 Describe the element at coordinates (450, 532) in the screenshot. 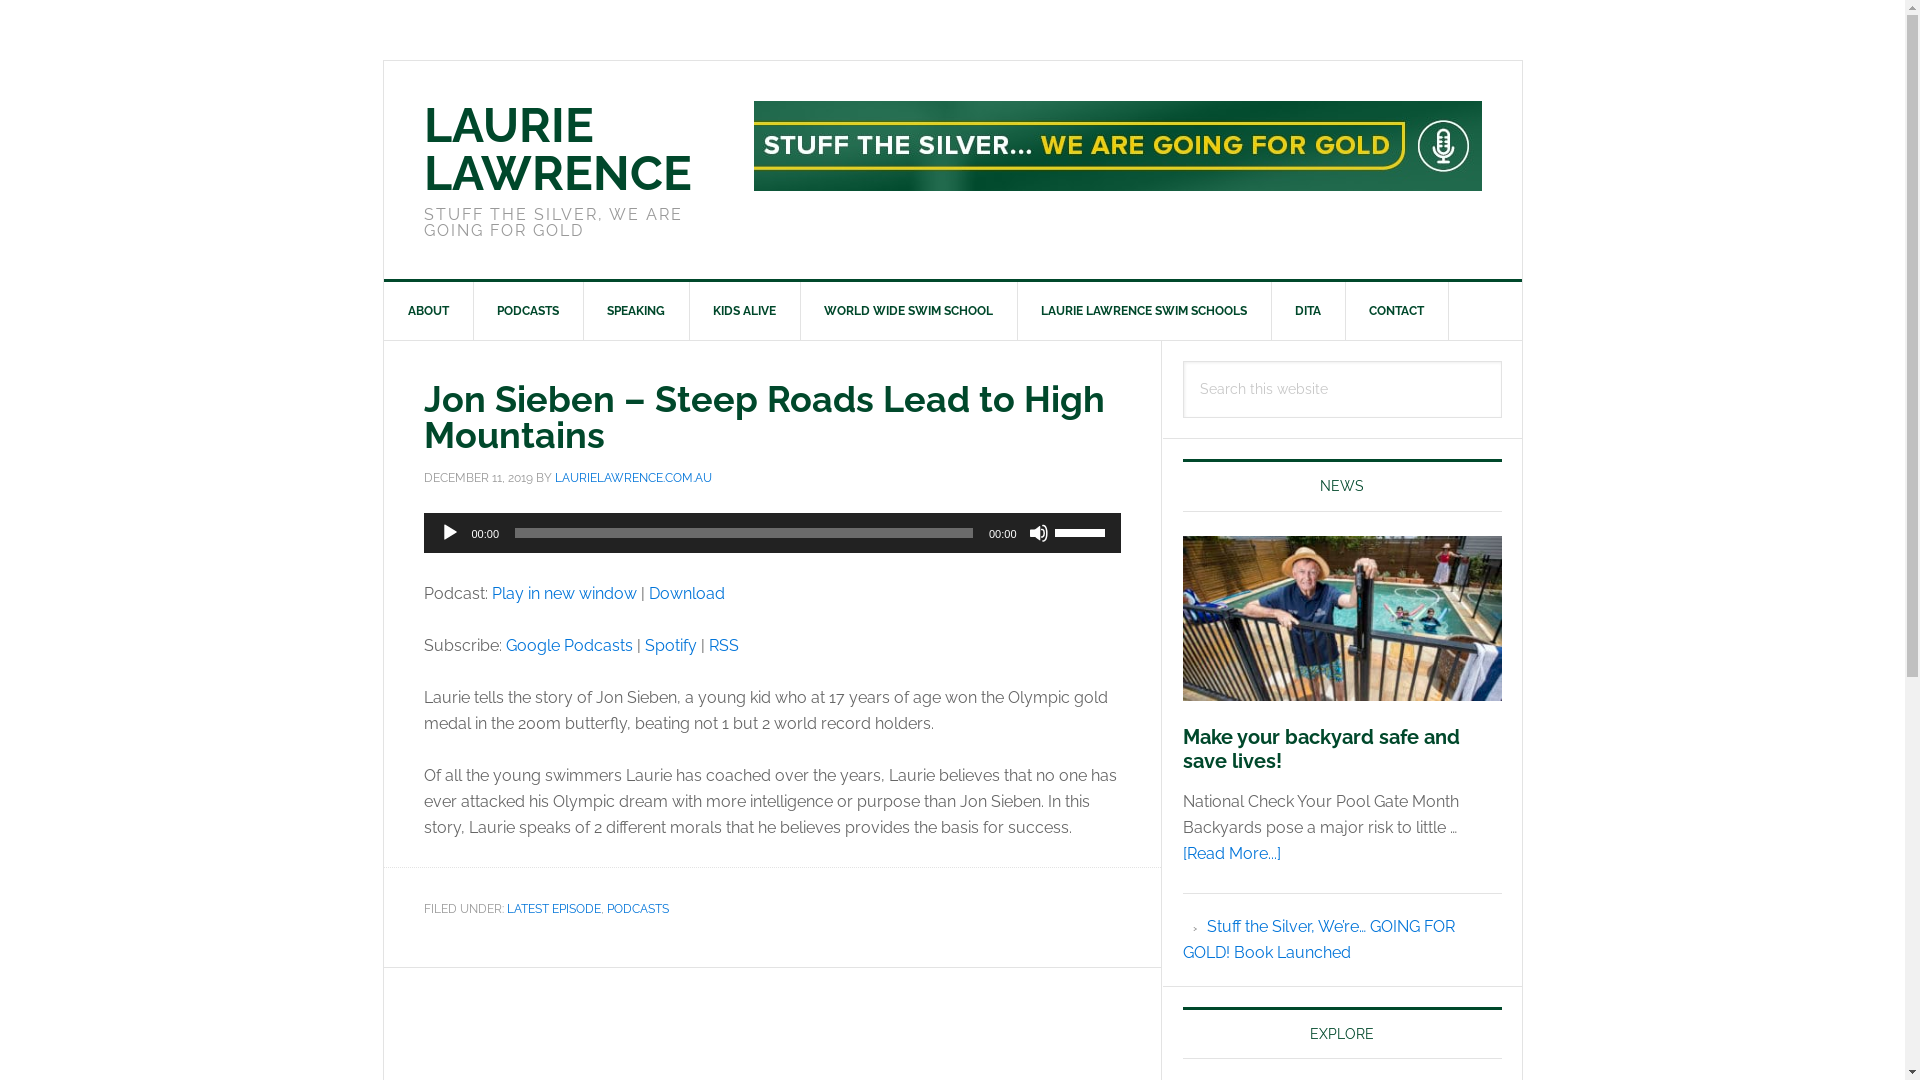

I see `Play` at that location.